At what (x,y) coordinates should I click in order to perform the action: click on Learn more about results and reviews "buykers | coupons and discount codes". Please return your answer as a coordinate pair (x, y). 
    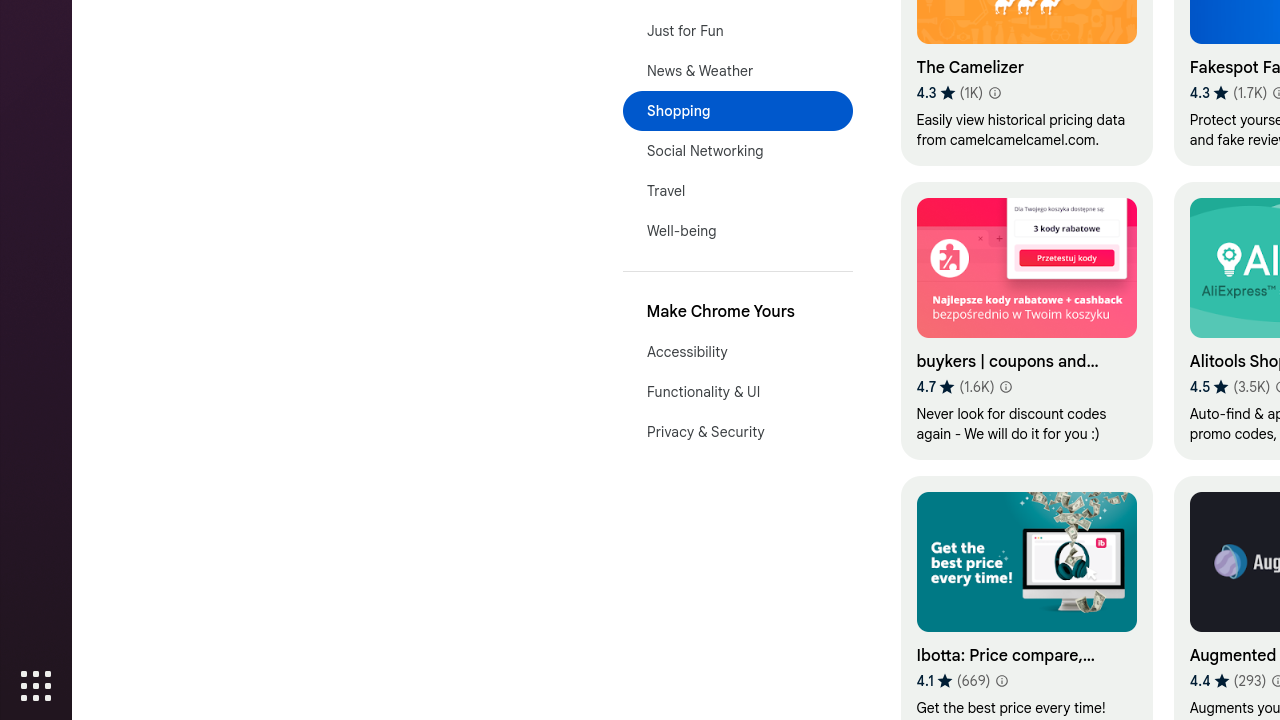
    Looking at the image, I should click on (1006, 387).